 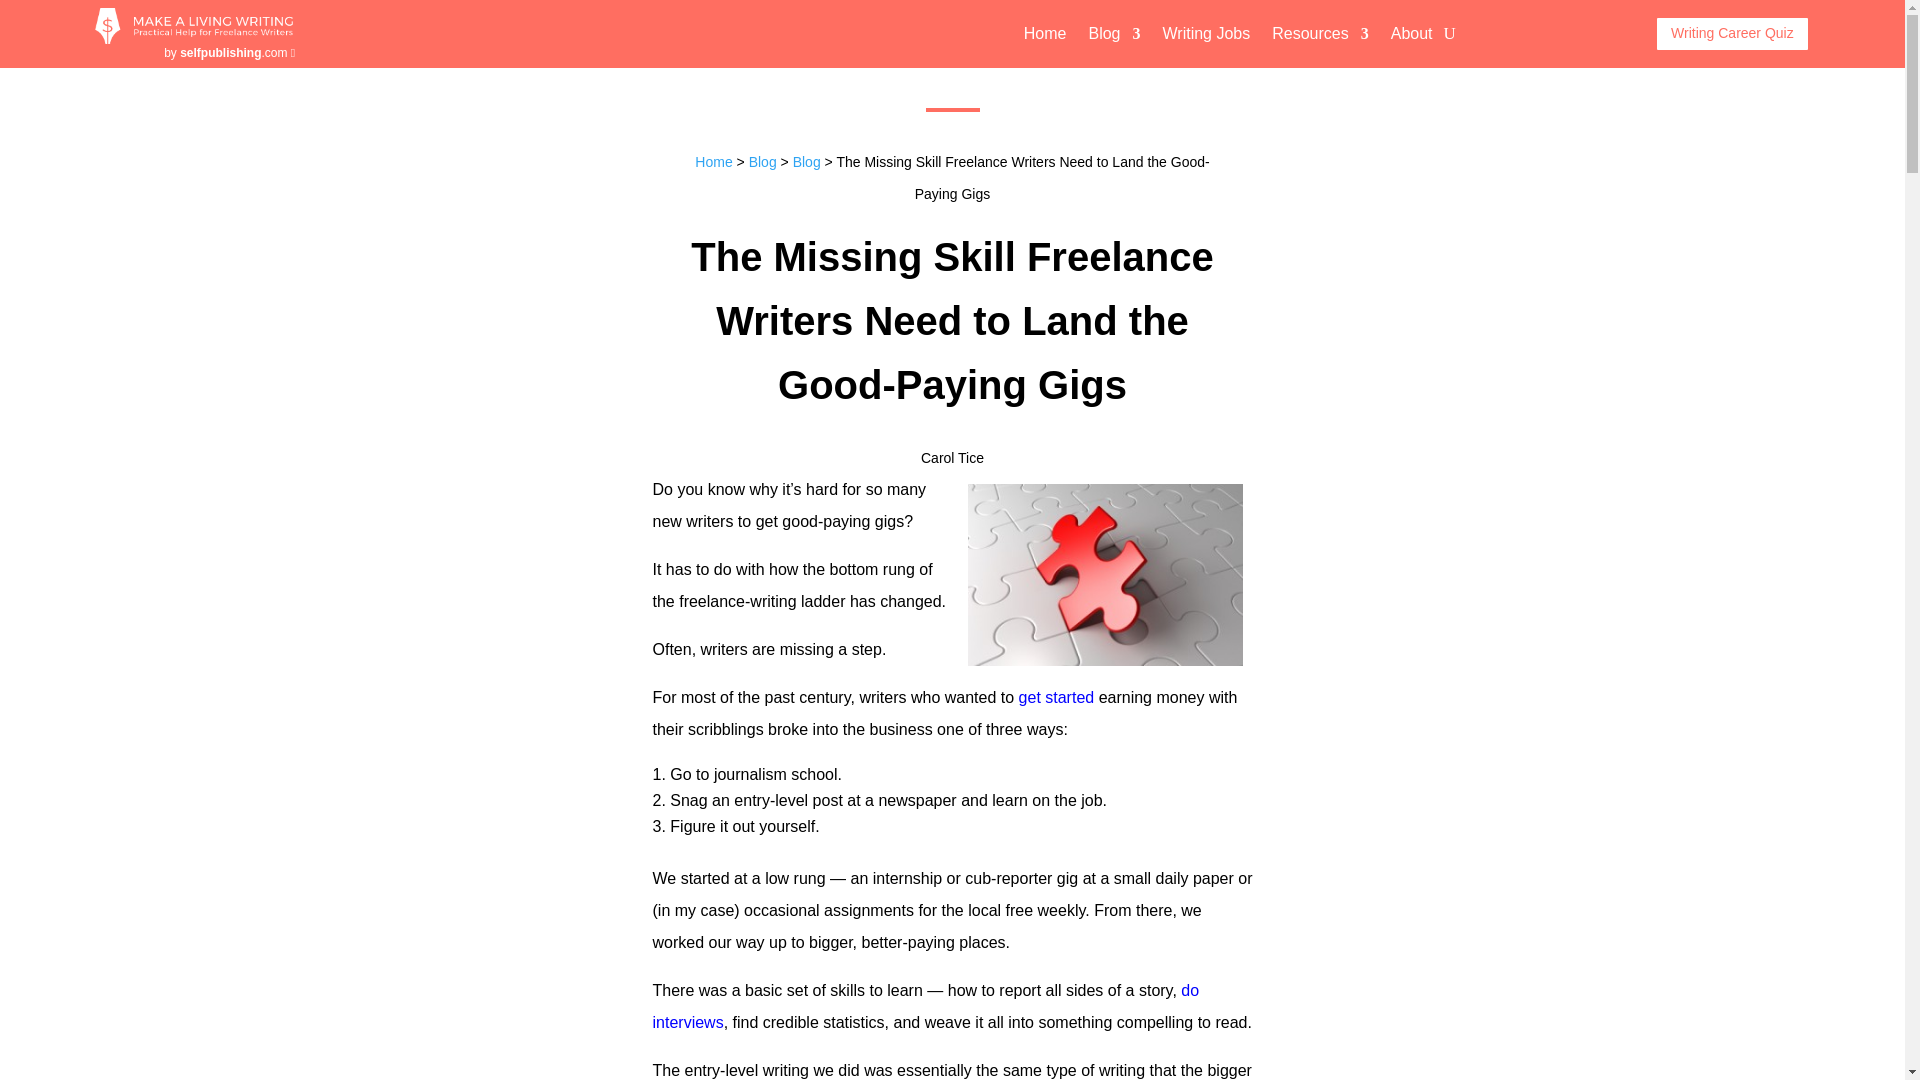 I want to click on Blog, so click(x=1114, y=36).